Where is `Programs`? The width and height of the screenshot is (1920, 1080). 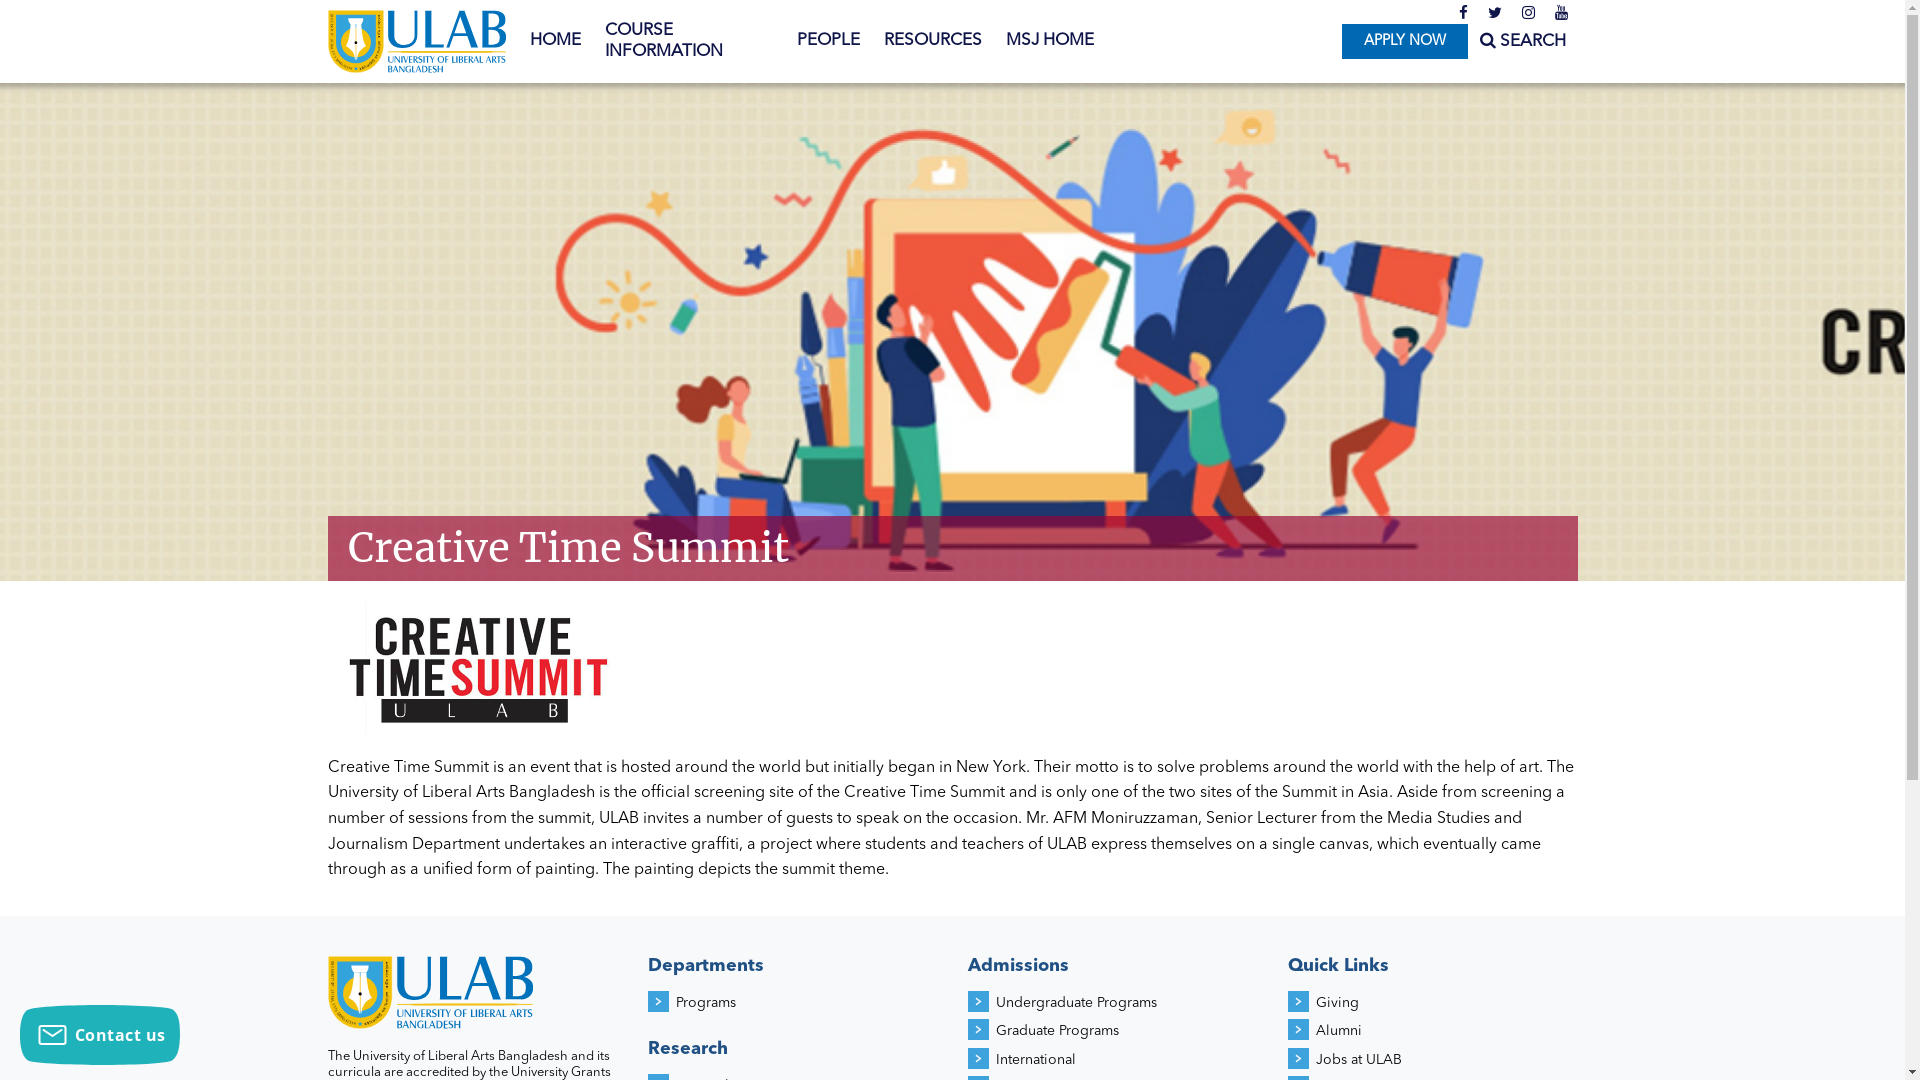
Programs is located at coordinates (706, 1003).